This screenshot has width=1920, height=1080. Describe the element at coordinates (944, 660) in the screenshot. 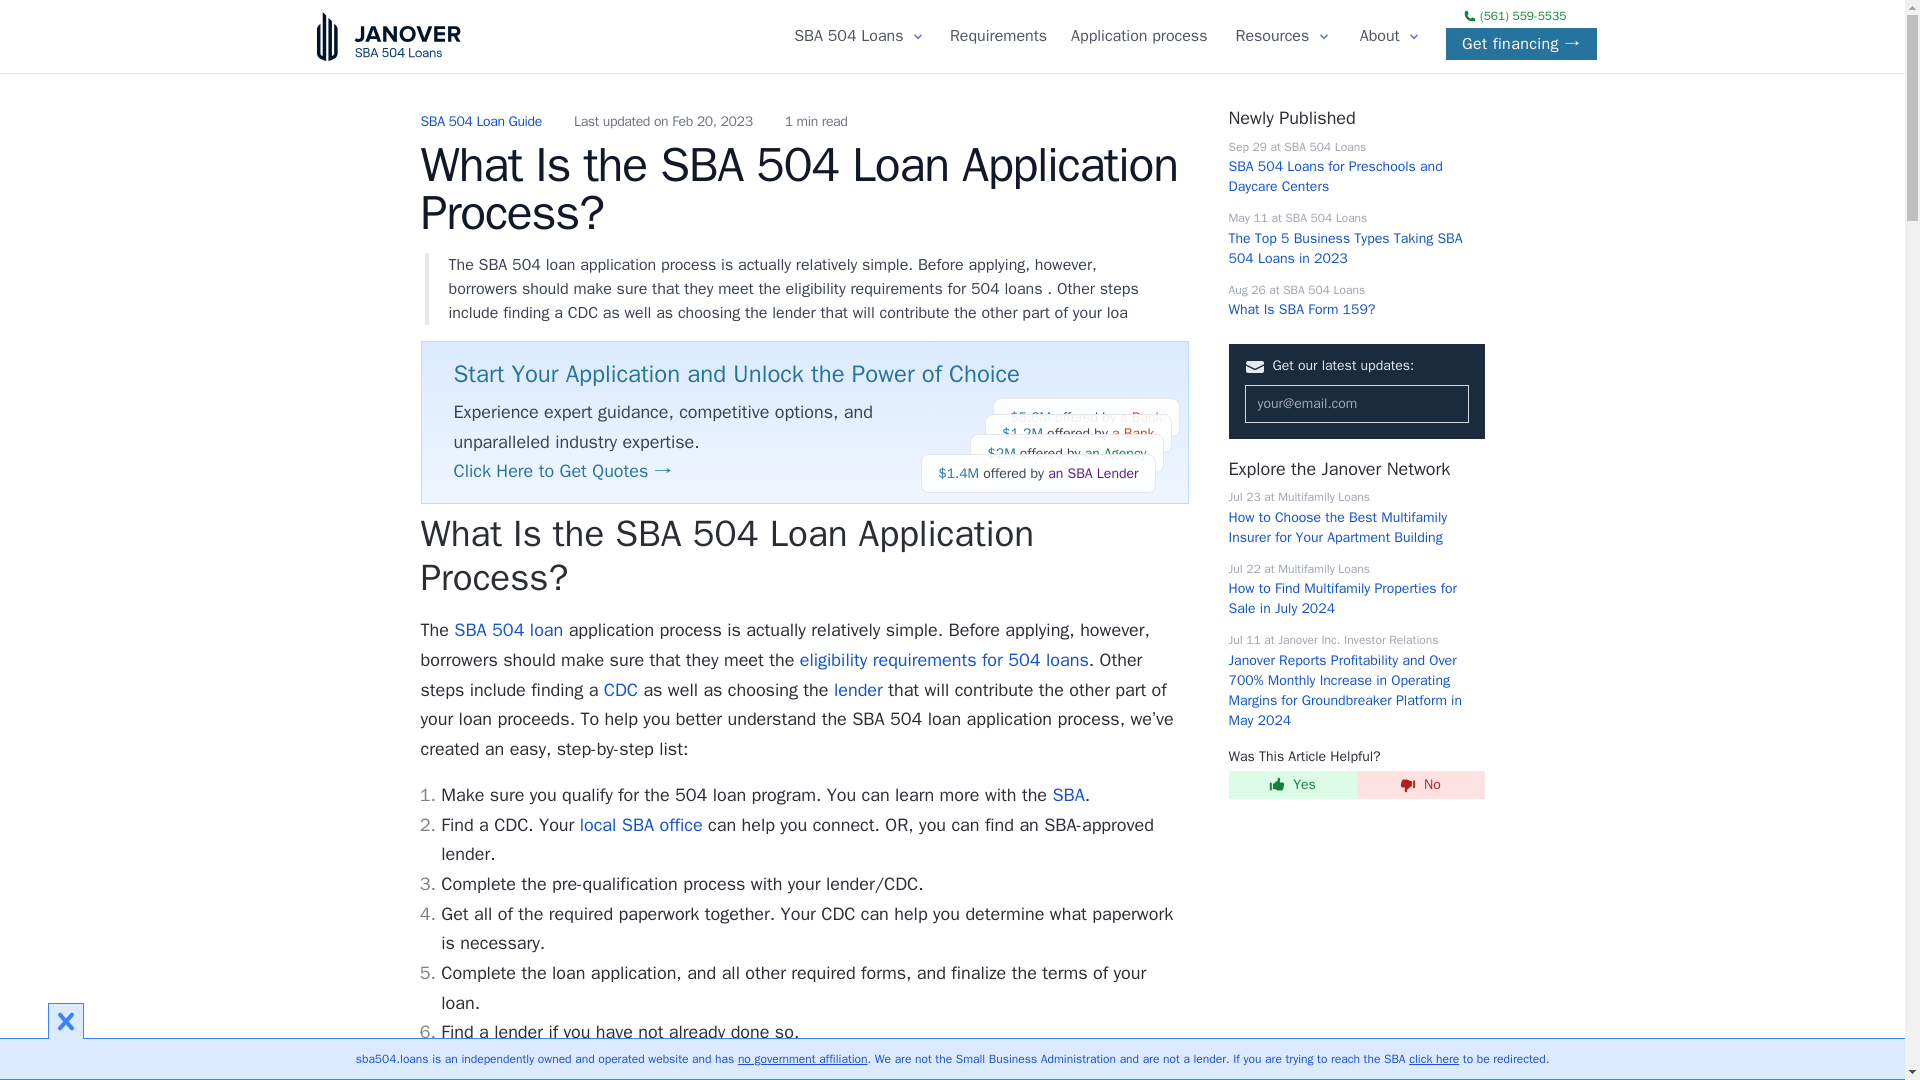

I see `SBA 504 Loans` at that location.